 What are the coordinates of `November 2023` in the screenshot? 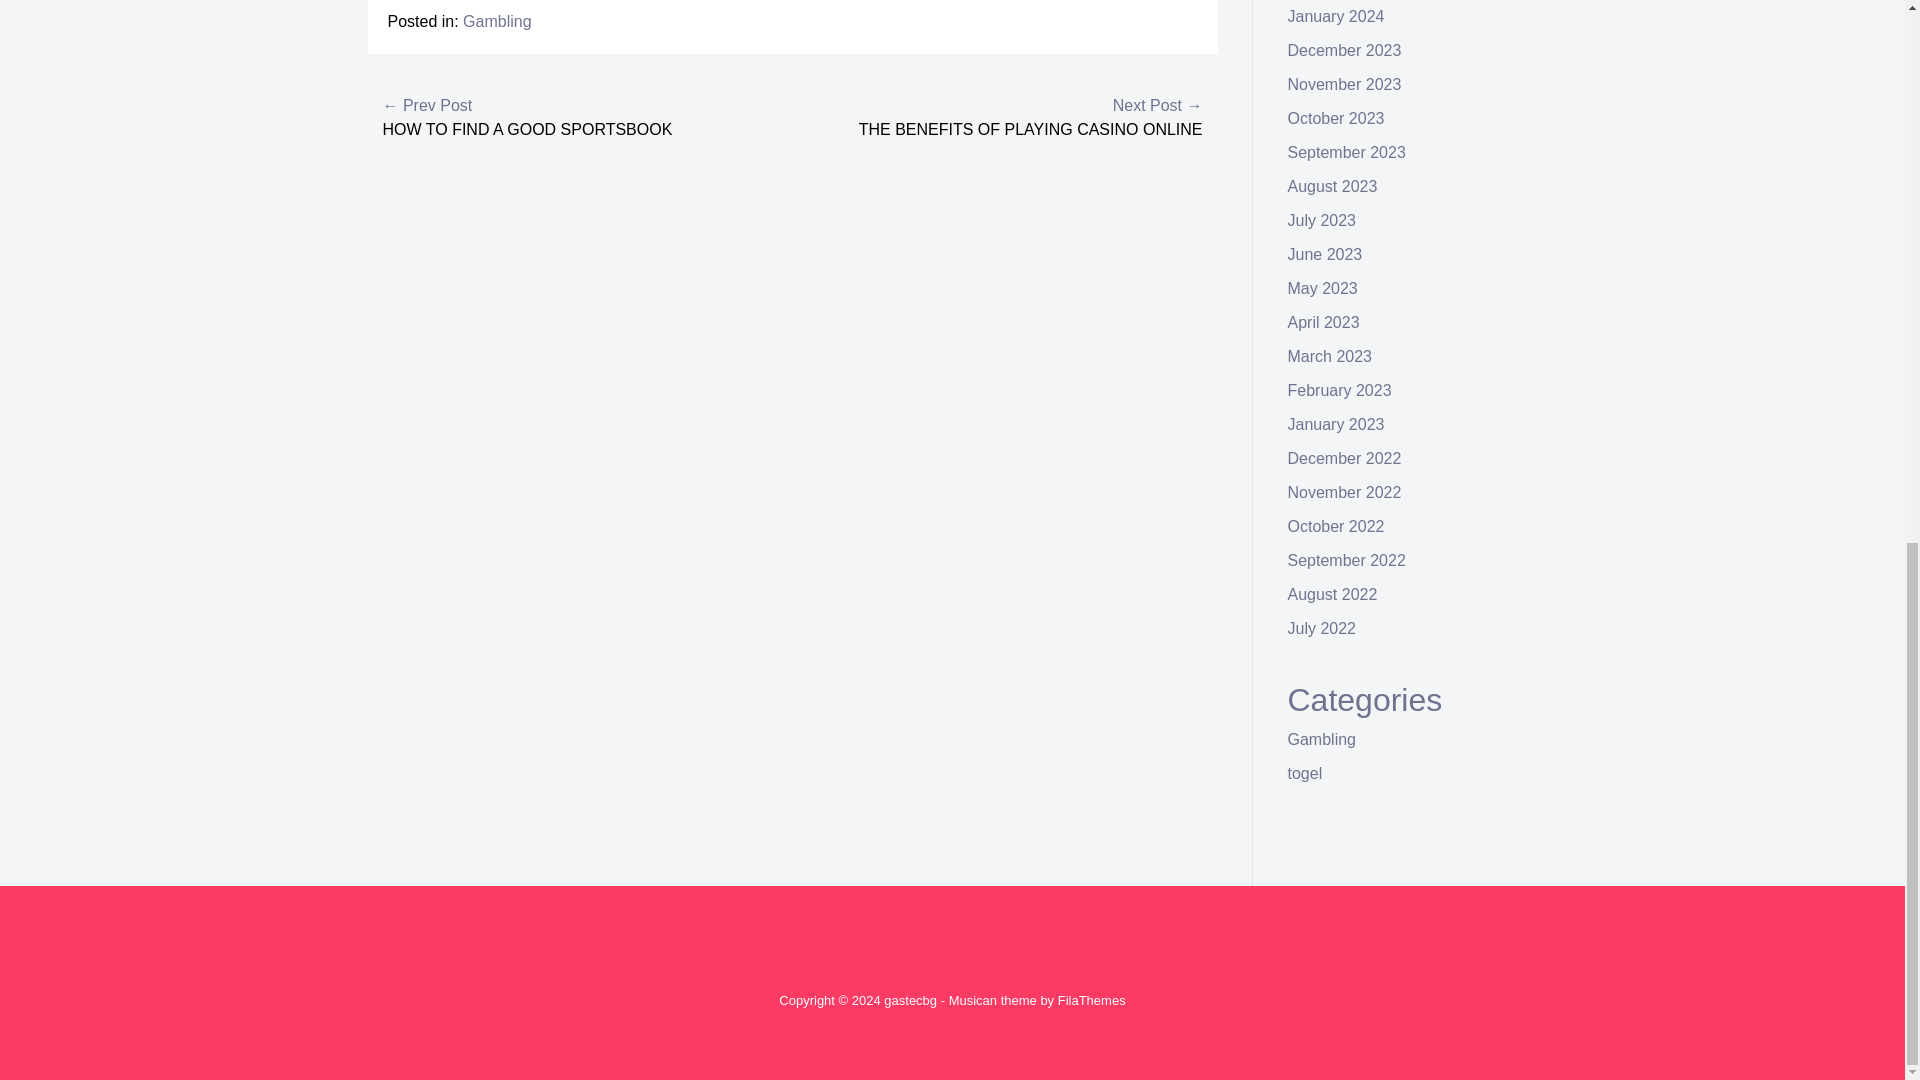 It's located at (1344, 84).